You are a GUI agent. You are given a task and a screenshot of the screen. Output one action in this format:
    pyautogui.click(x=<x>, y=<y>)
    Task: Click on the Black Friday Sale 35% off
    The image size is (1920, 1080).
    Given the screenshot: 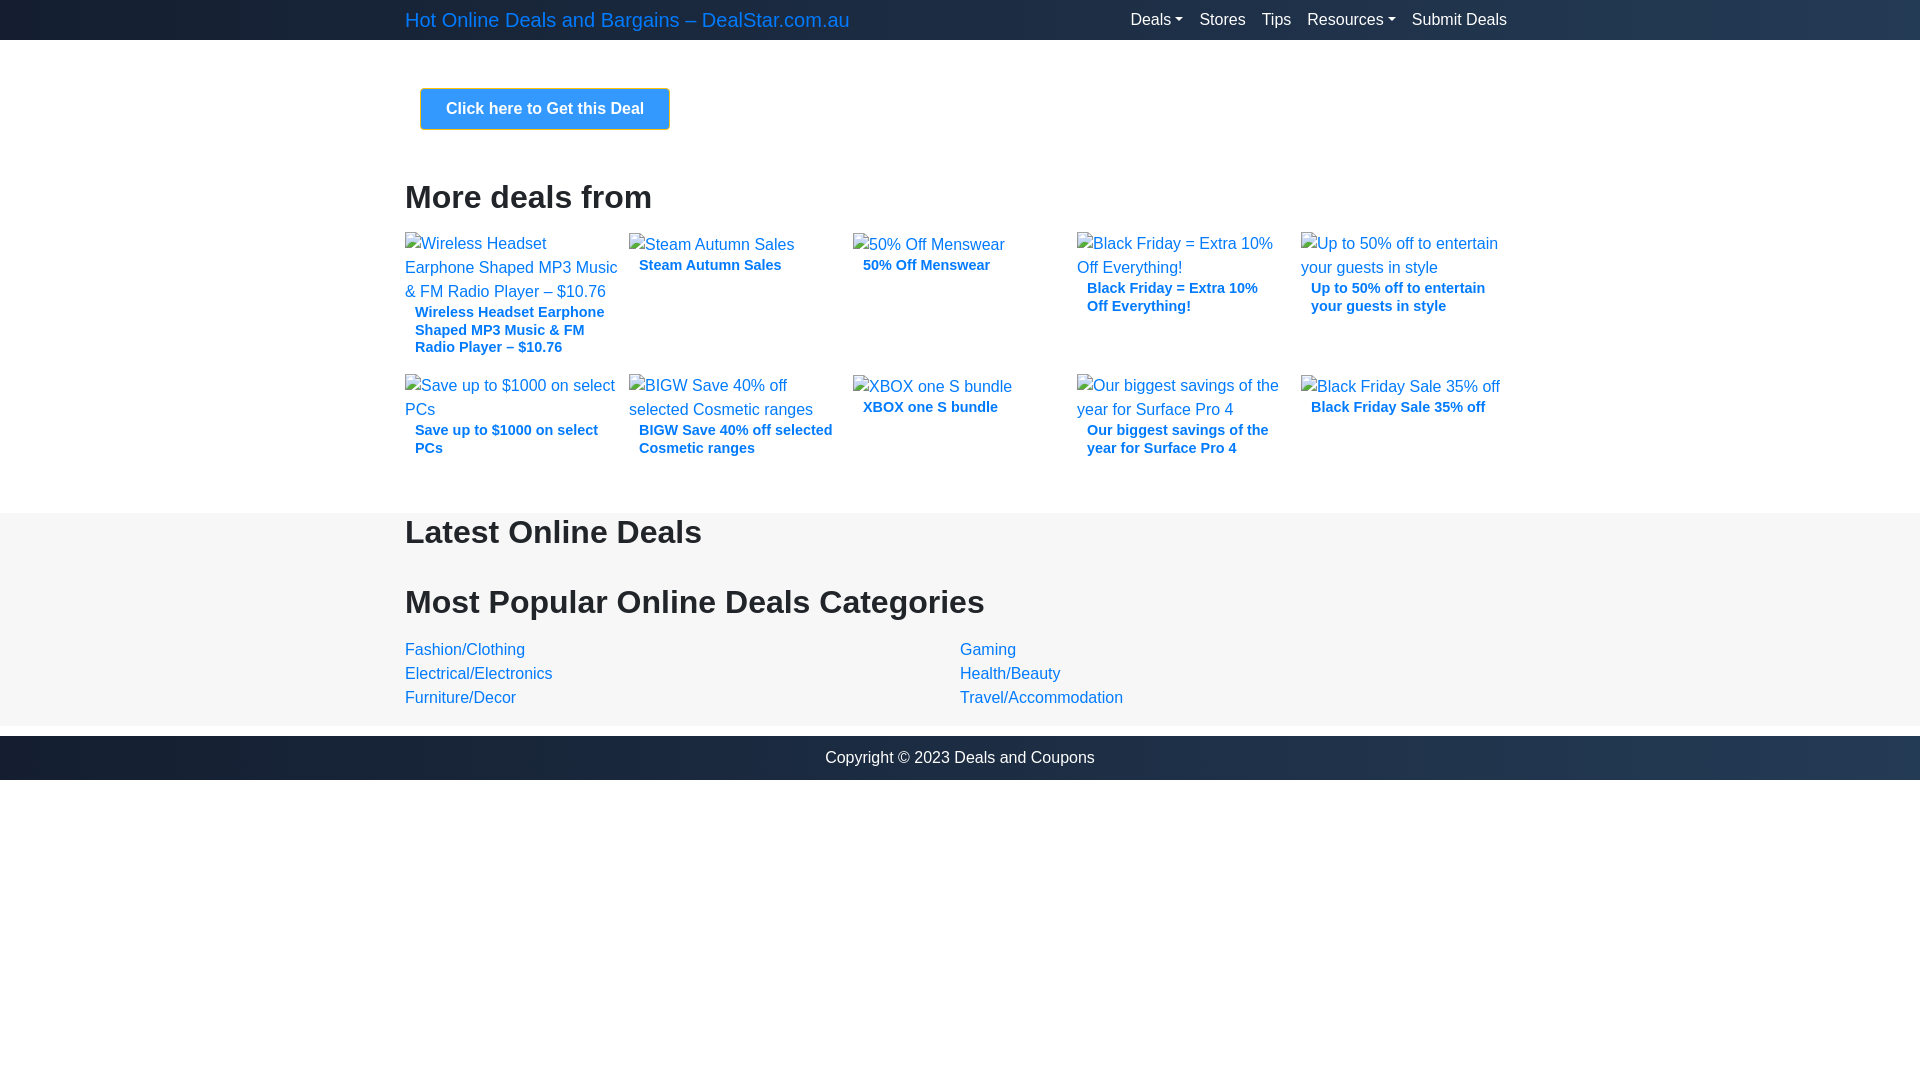 What is the action you would take?
    pyautogui.click(x=1408, y=396)
    